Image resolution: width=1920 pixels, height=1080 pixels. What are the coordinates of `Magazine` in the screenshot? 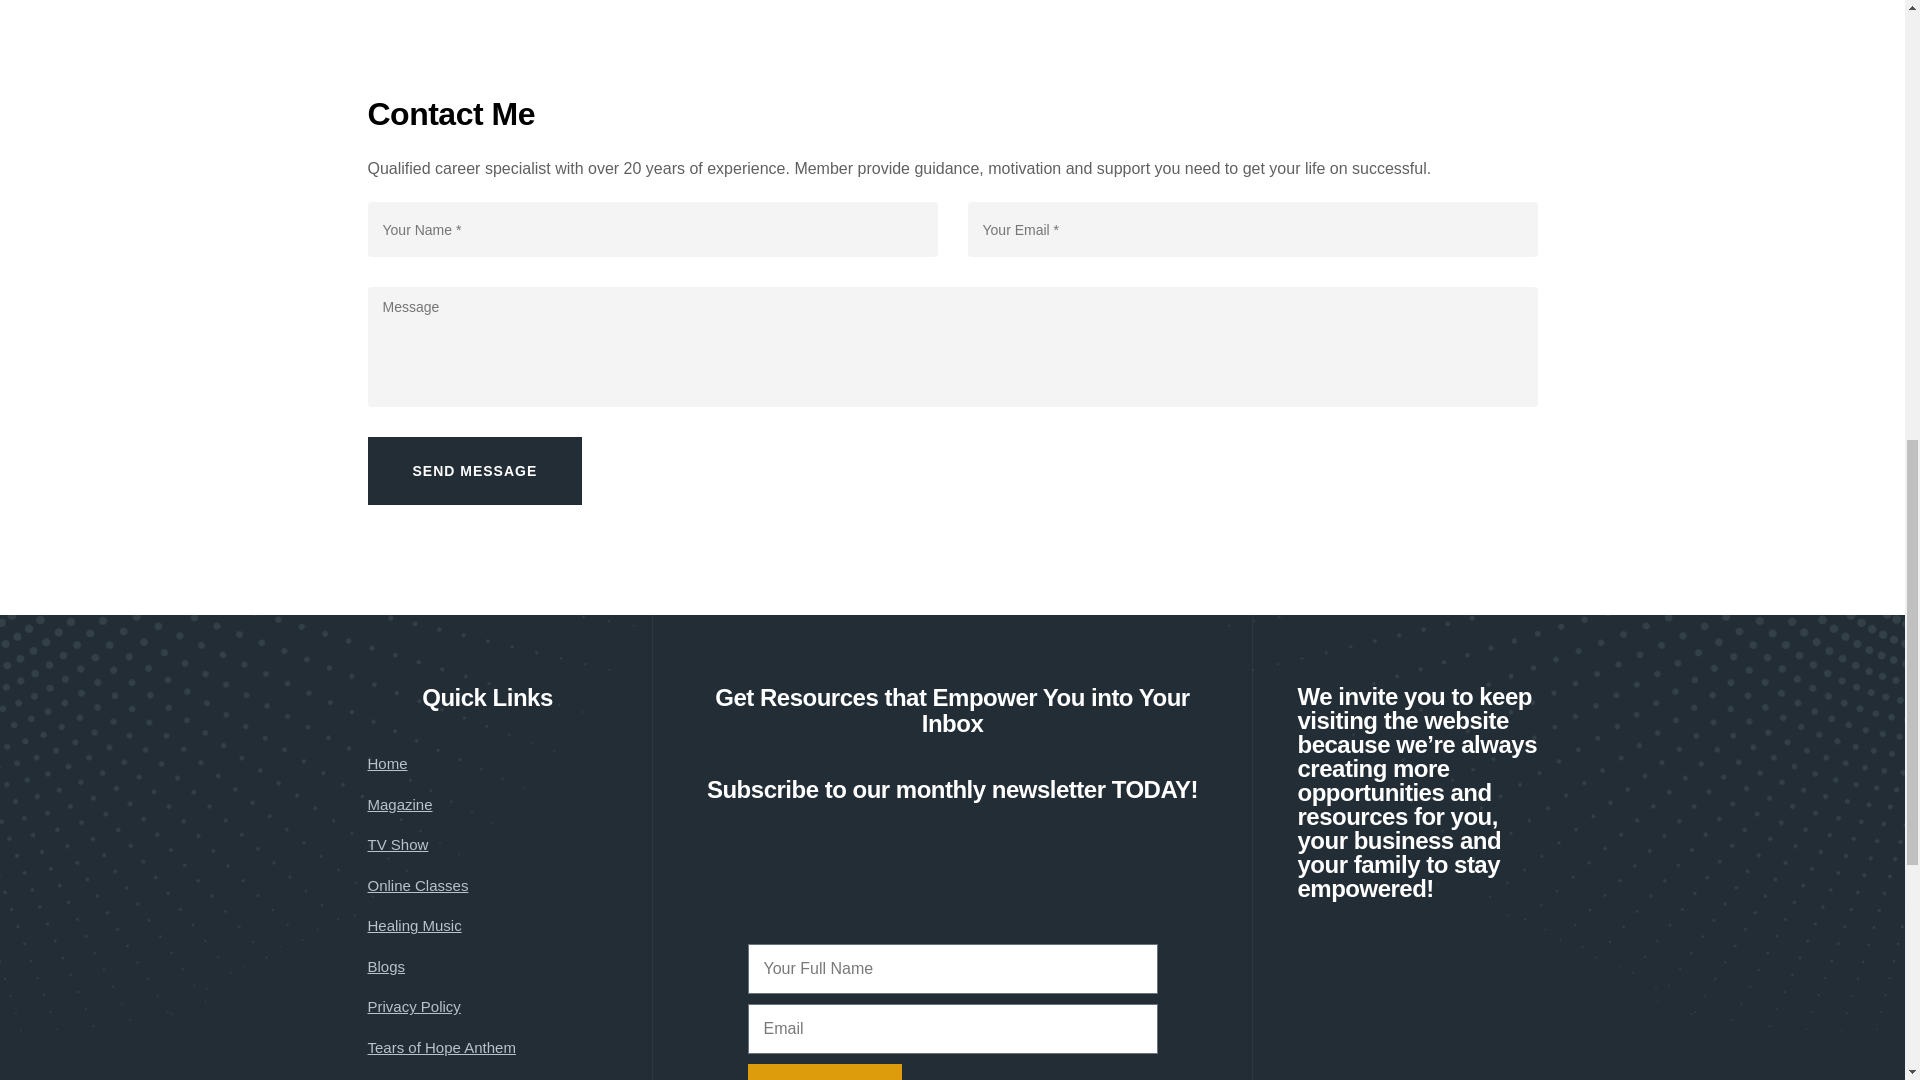 It's located at (400, 804).